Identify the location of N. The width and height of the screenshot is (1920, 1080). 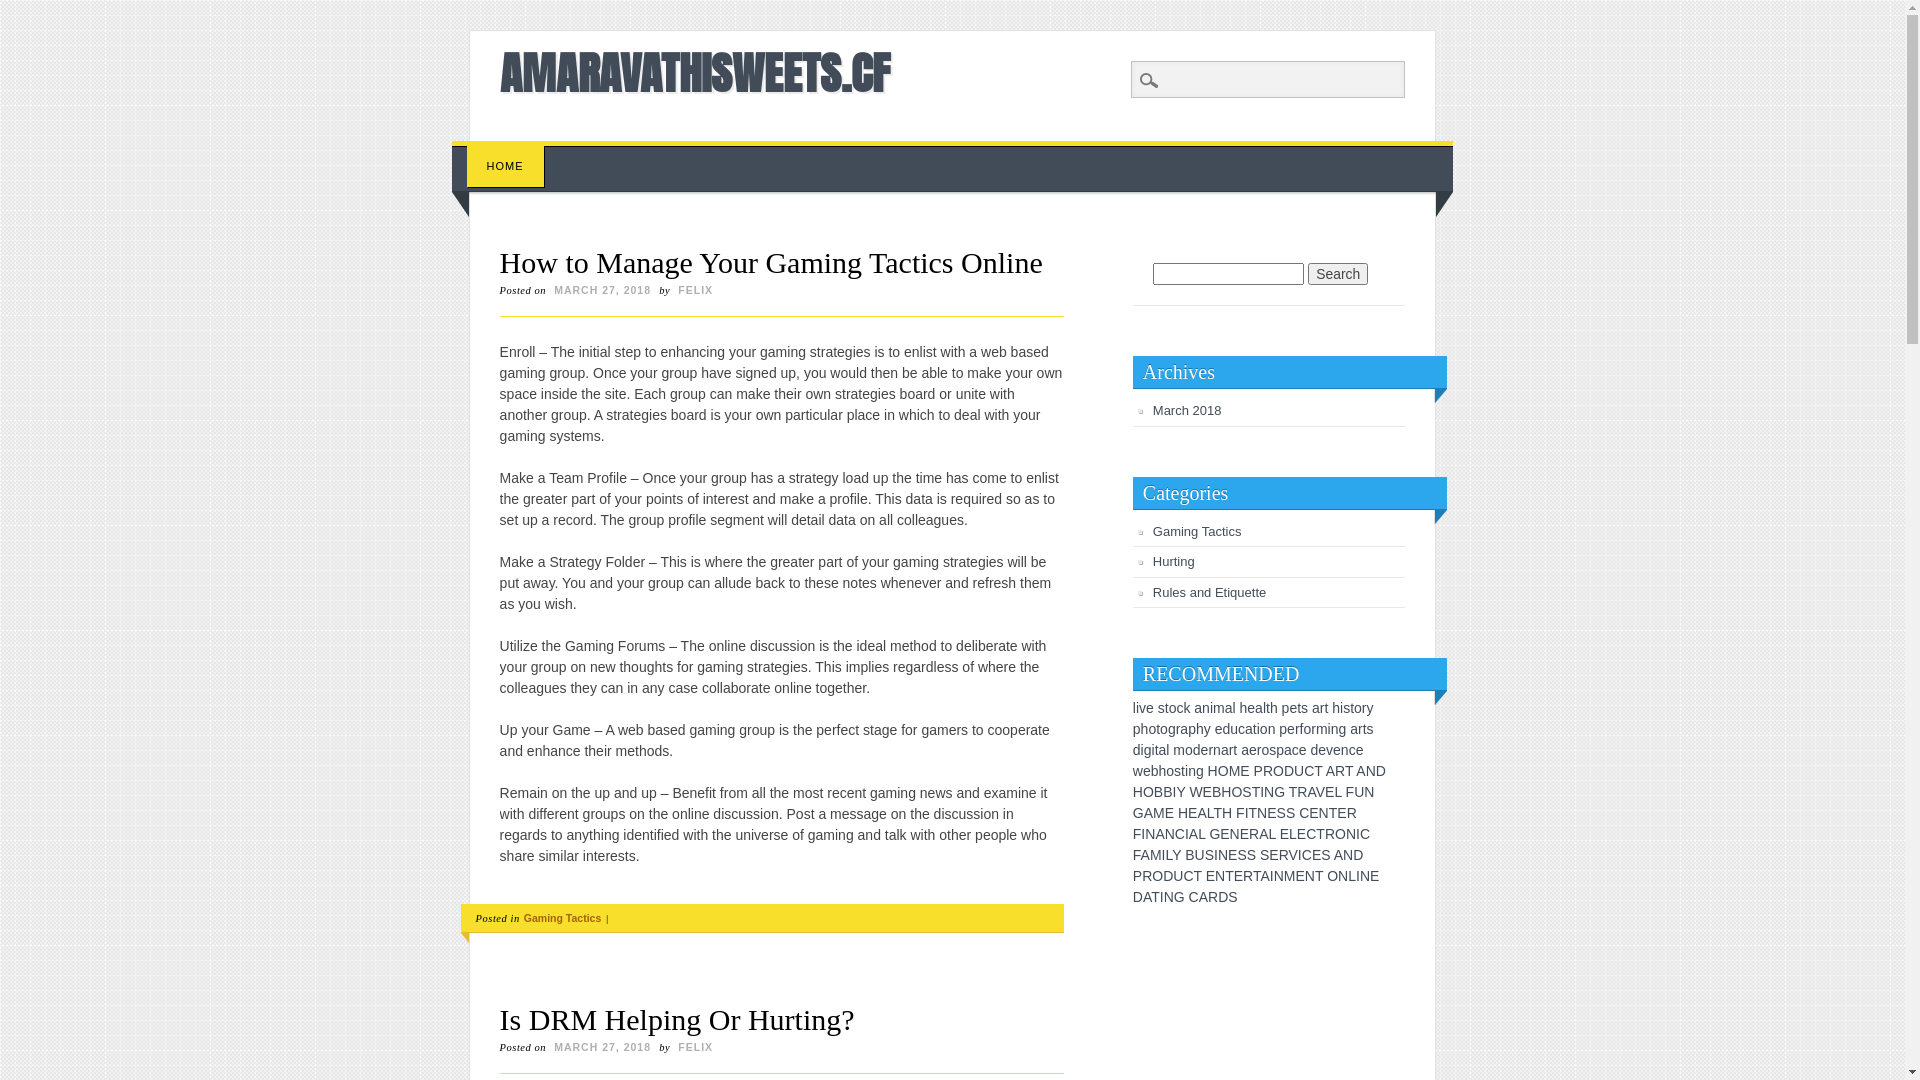
(1150, 834).